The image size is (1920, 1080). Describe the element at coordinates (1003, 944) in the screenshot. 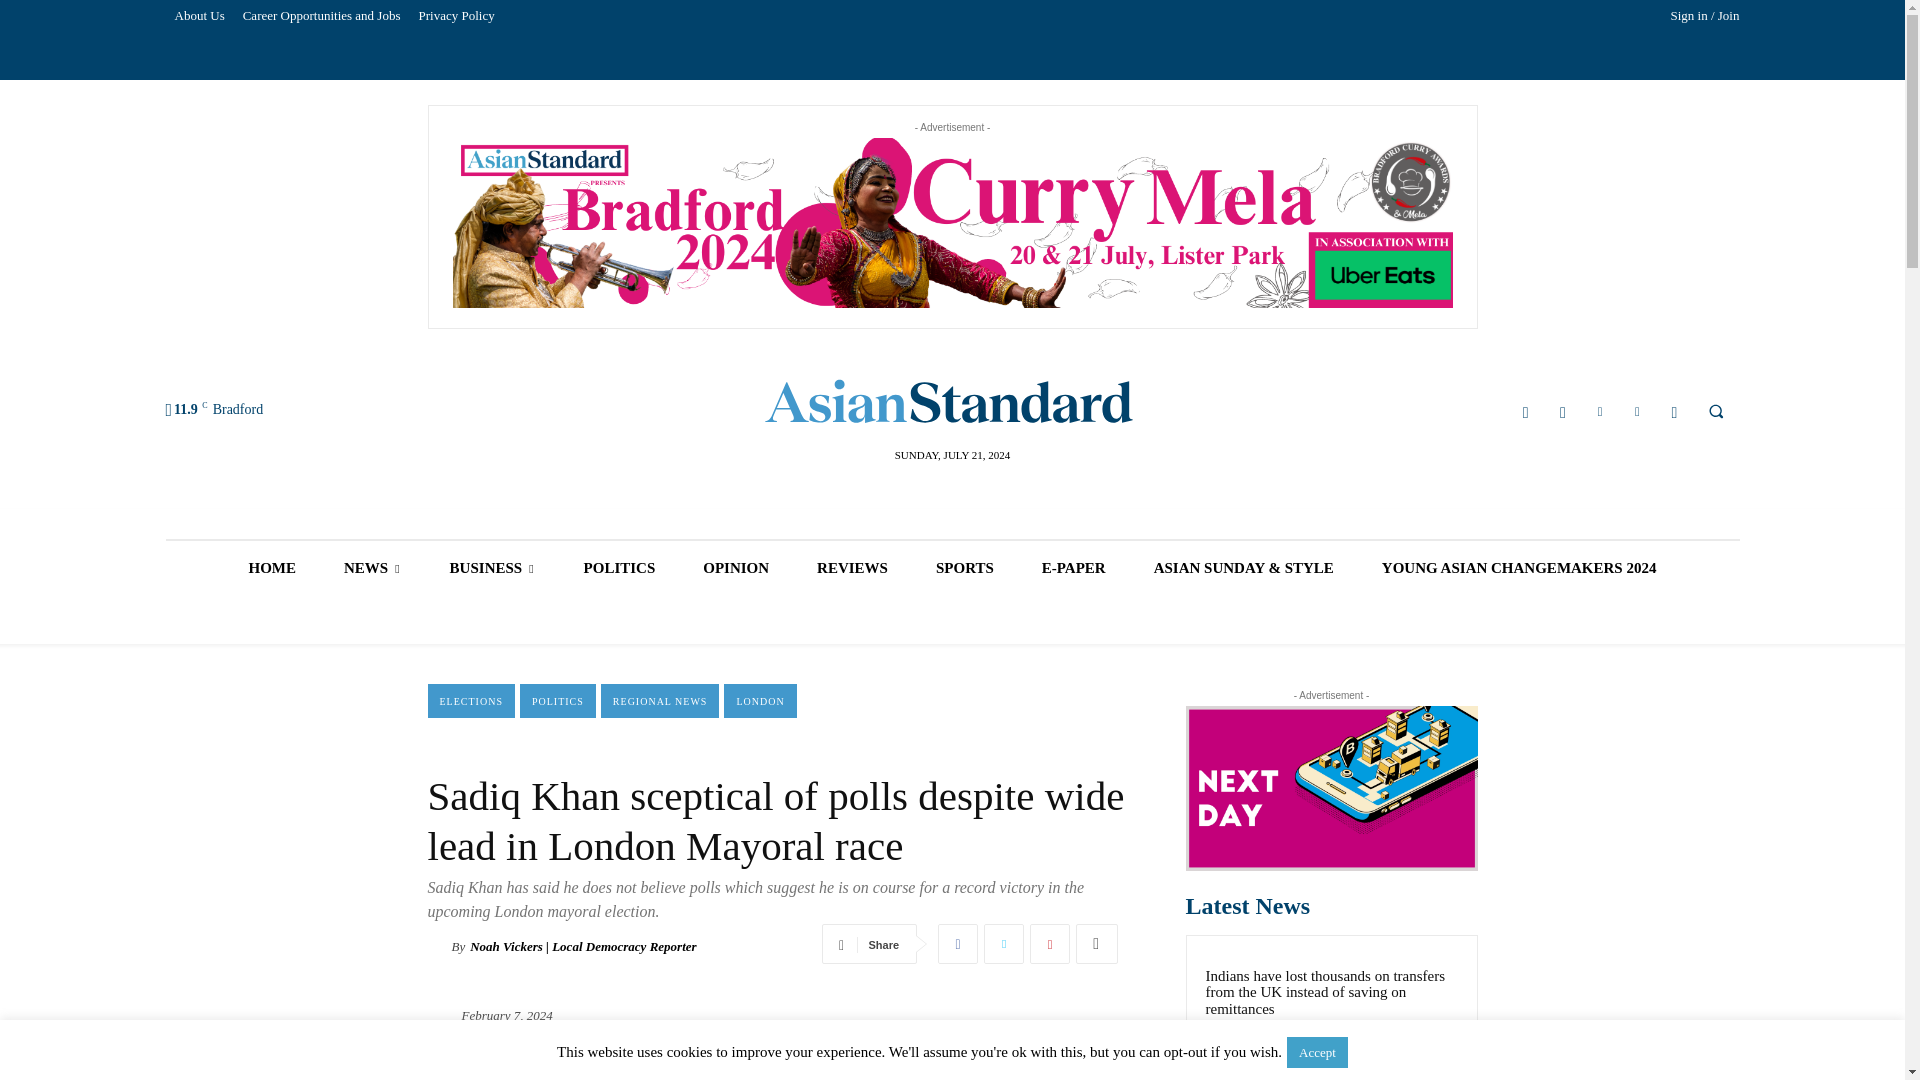

I see `Twitter` at that location.